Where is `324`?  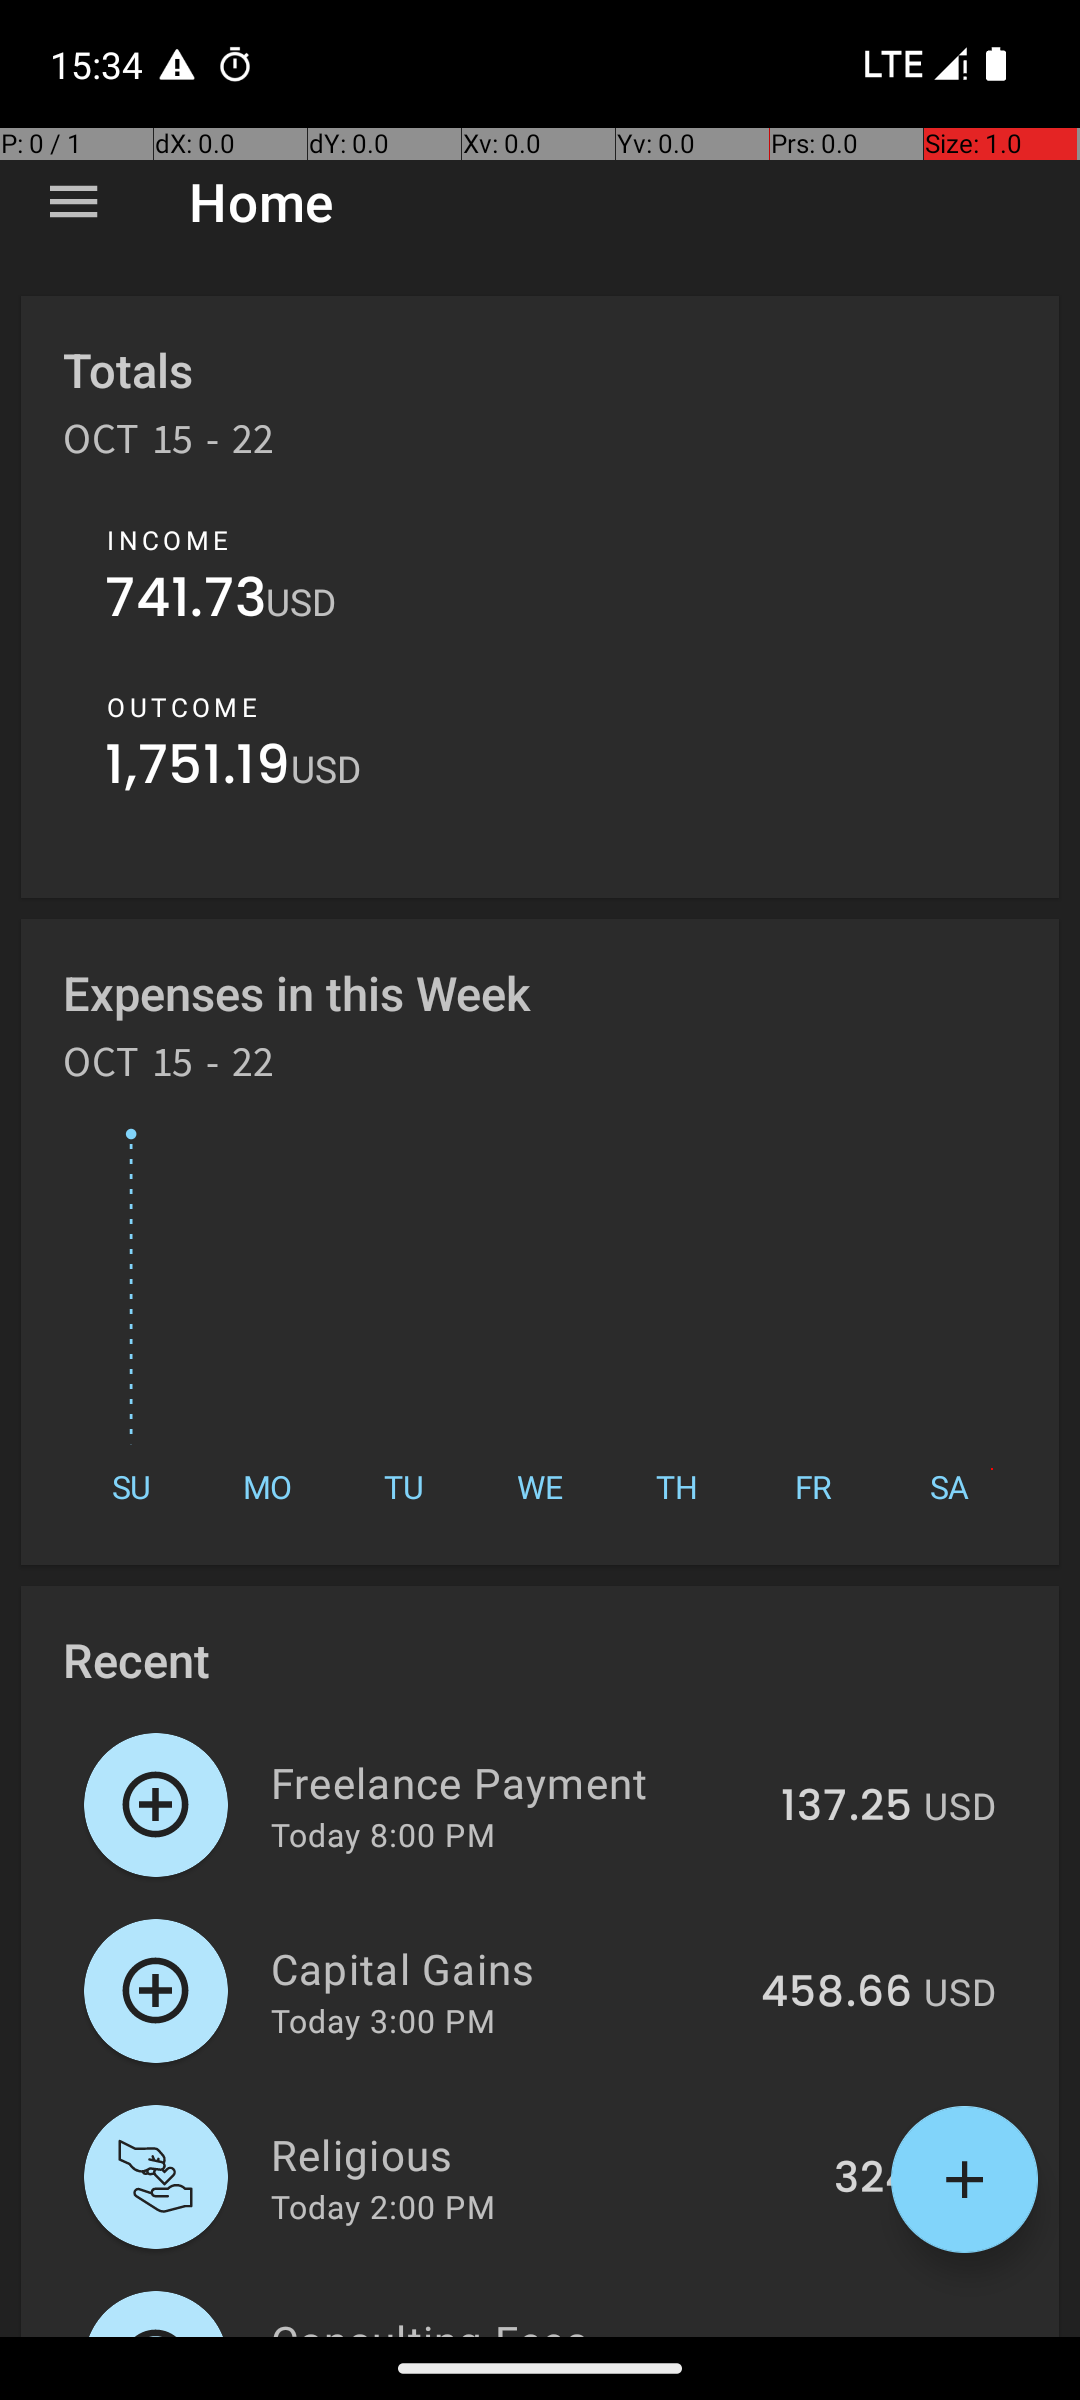 324 is located at coordinates (873, 2179).